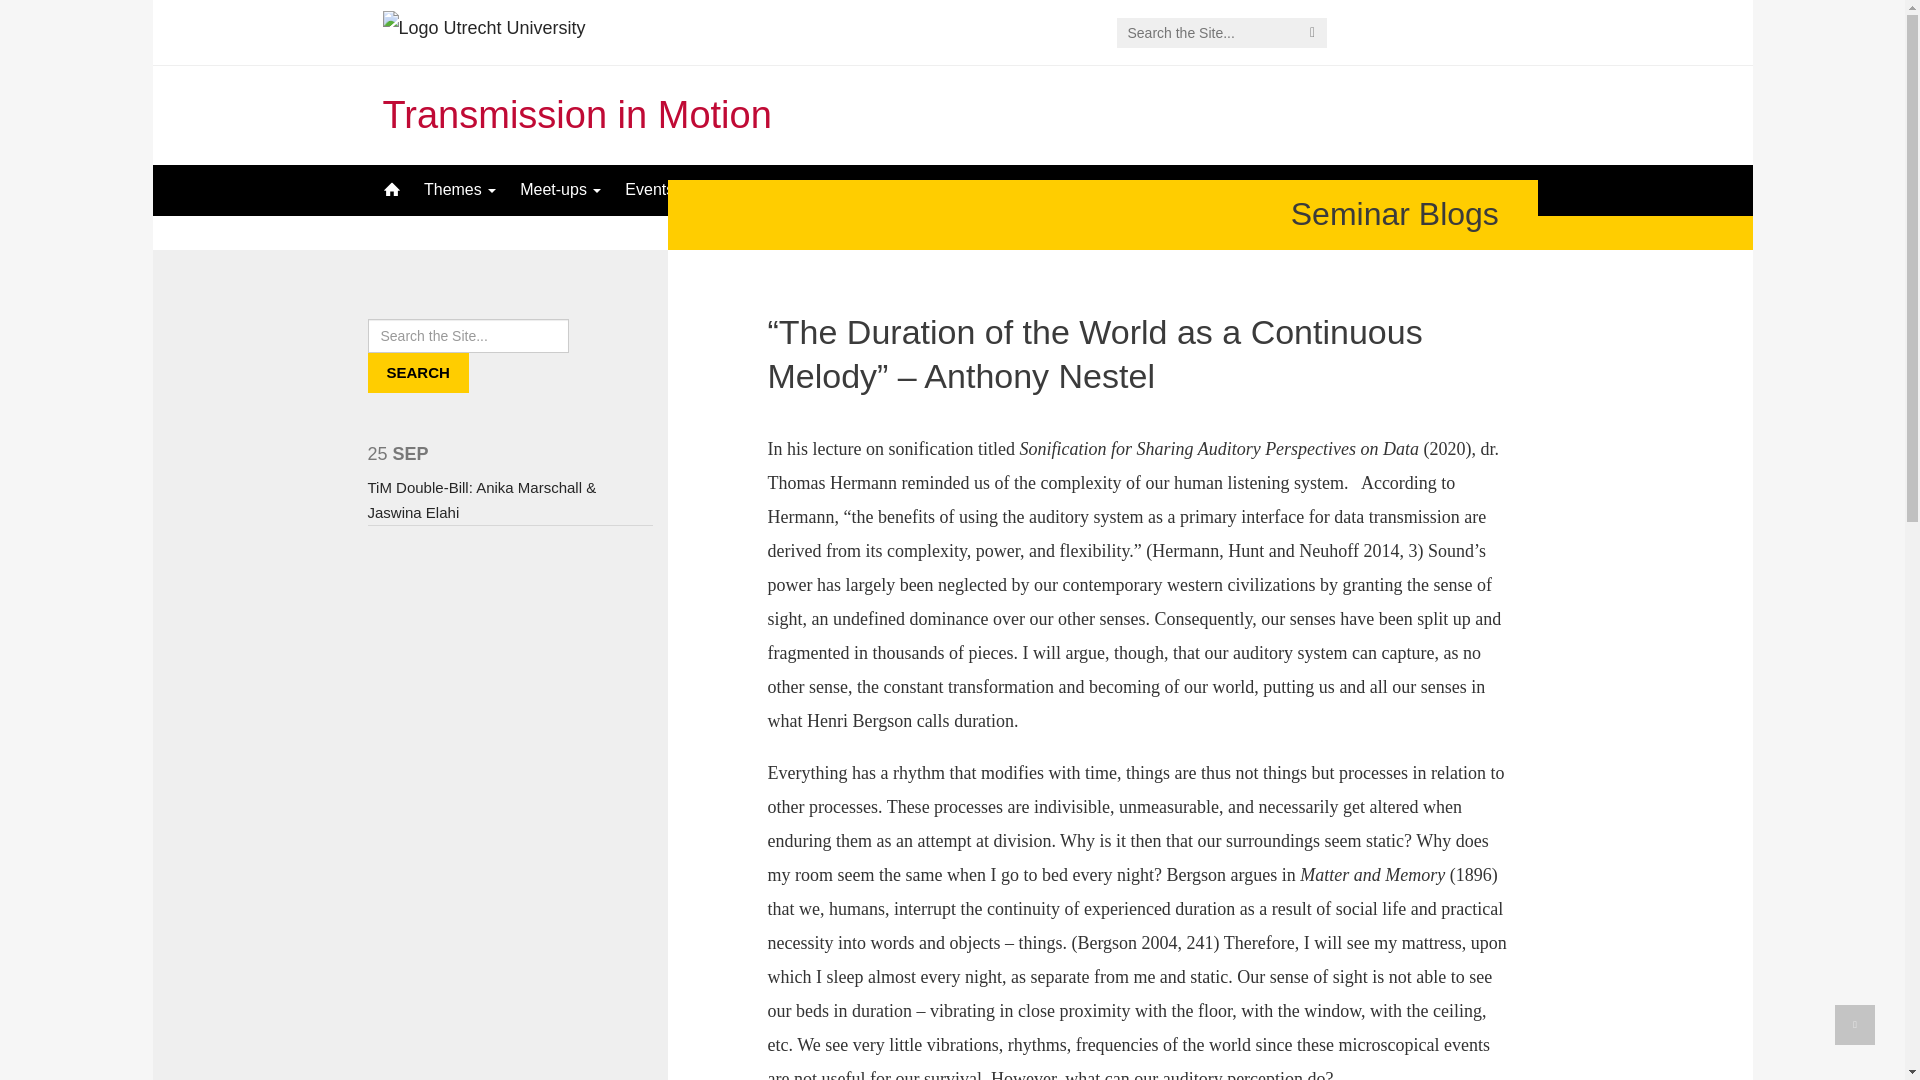  I want to click on Projects, so click(733, 190).